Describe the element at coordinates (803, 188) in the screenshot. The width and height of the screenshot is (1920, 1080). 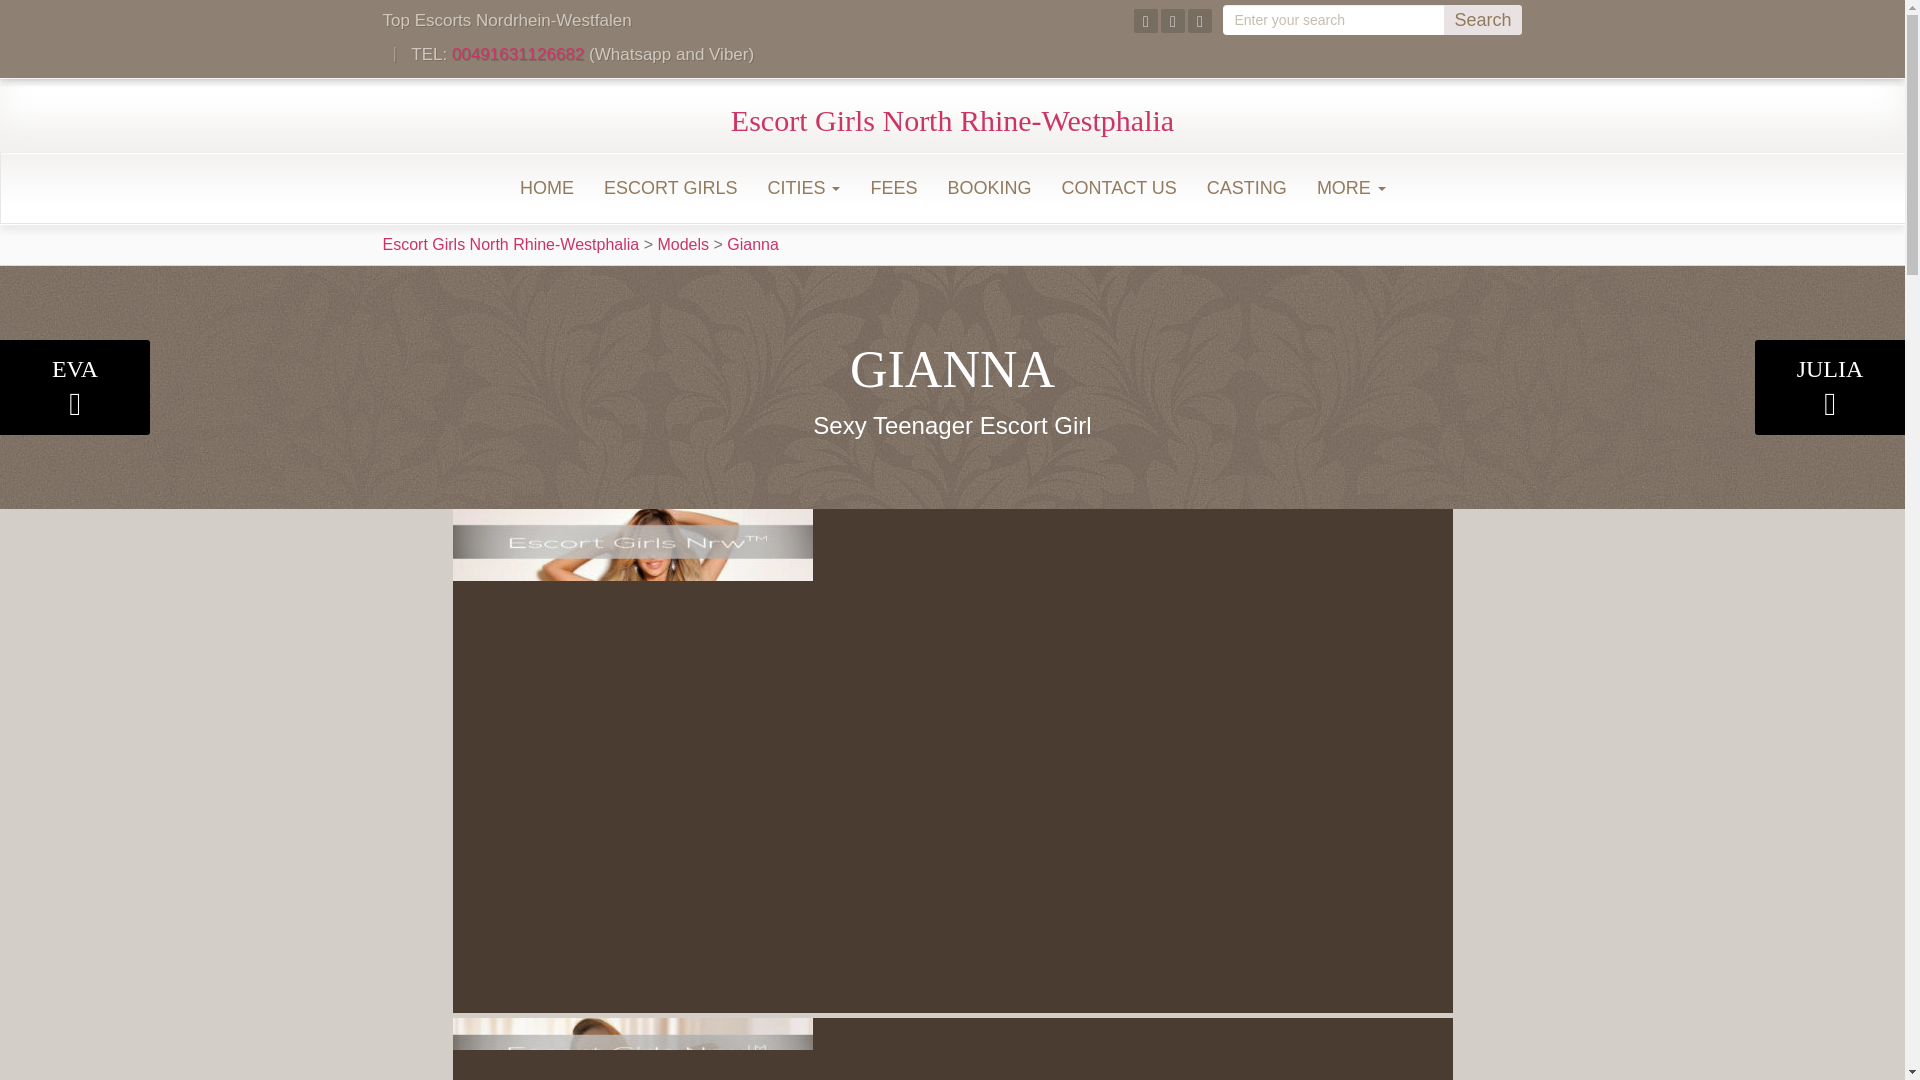
I see `CITIES` at that location.